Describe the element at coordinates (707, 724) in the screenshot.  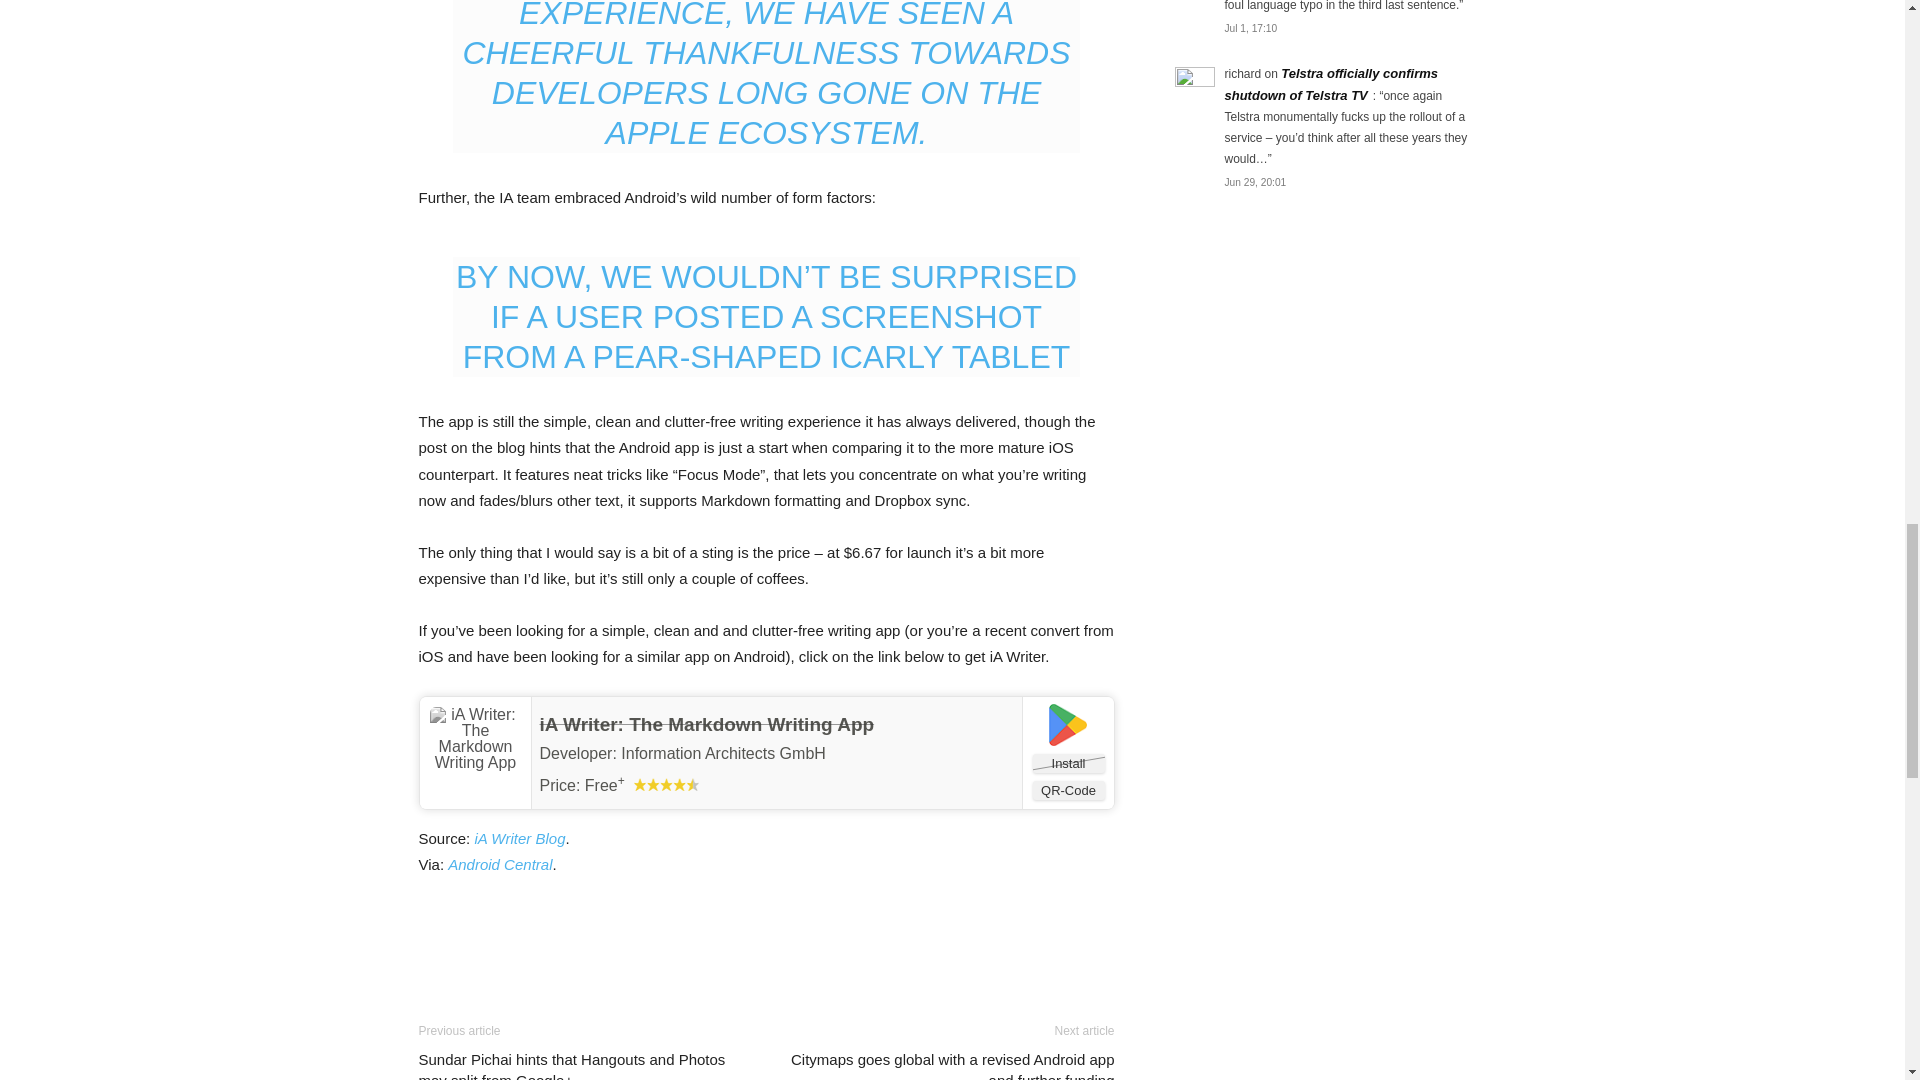
I see `iA Writer: The Markdown Writing App` at that location.